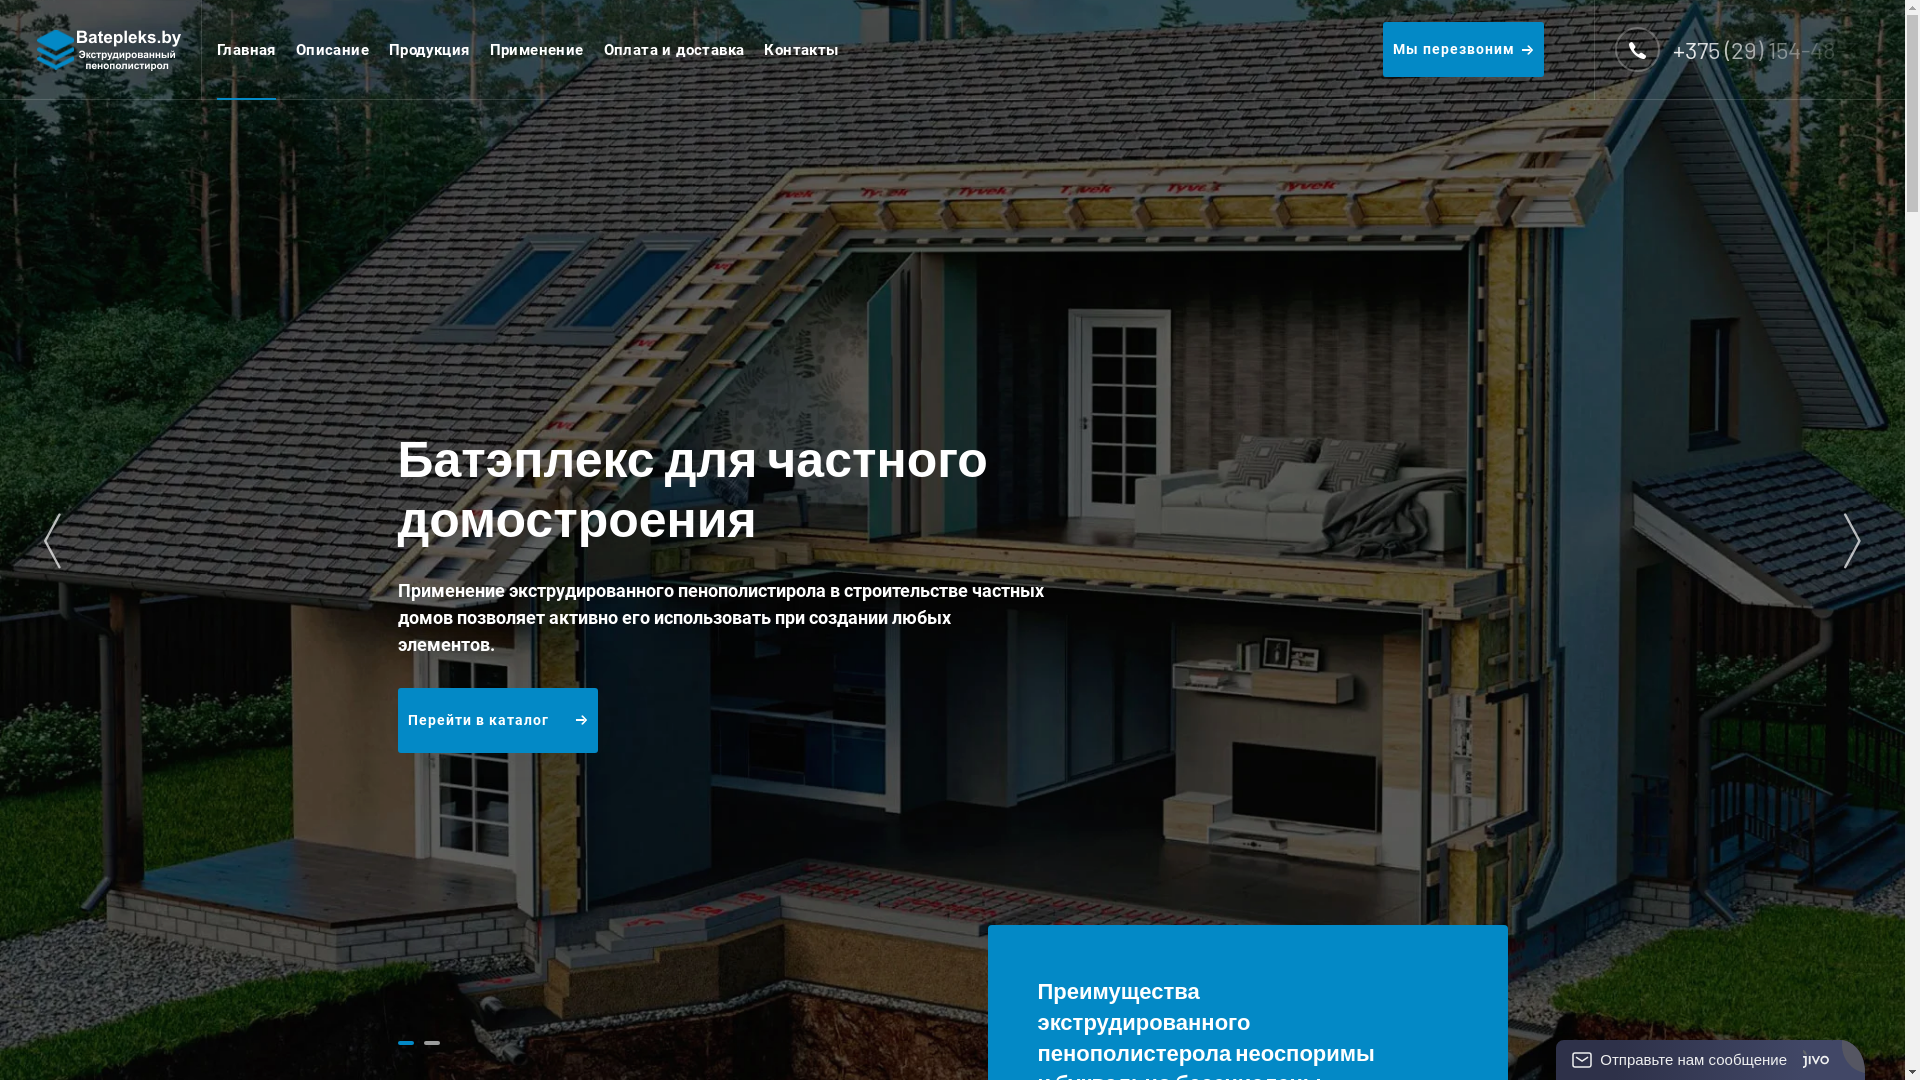 This screenshot has width=1920, height=1080. Describe the element at coordinates (1772, 50) in the screenshot. I see `+375 (29) 154-48-3` at that location.